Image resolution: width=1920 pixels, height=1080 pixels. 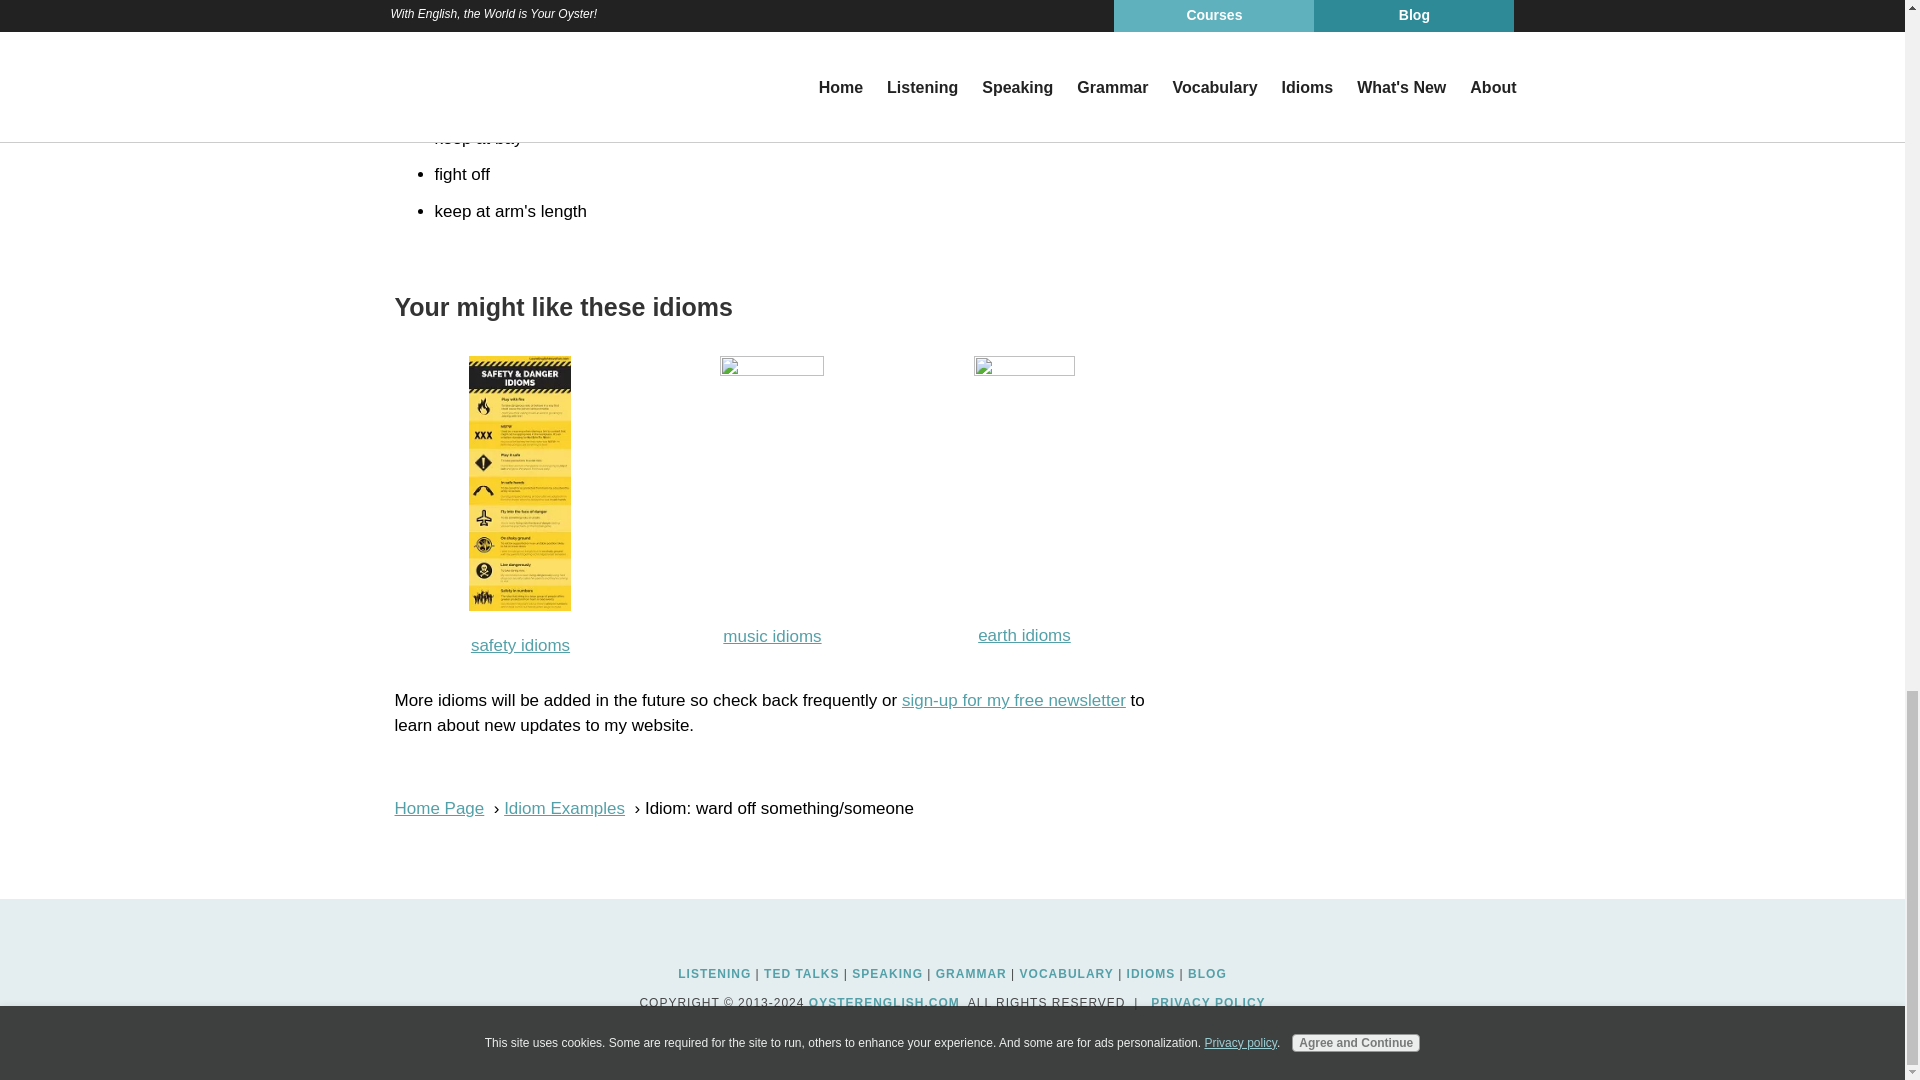 I want to click on PRIVACY POLICY, so click(x=1208, y=1002).